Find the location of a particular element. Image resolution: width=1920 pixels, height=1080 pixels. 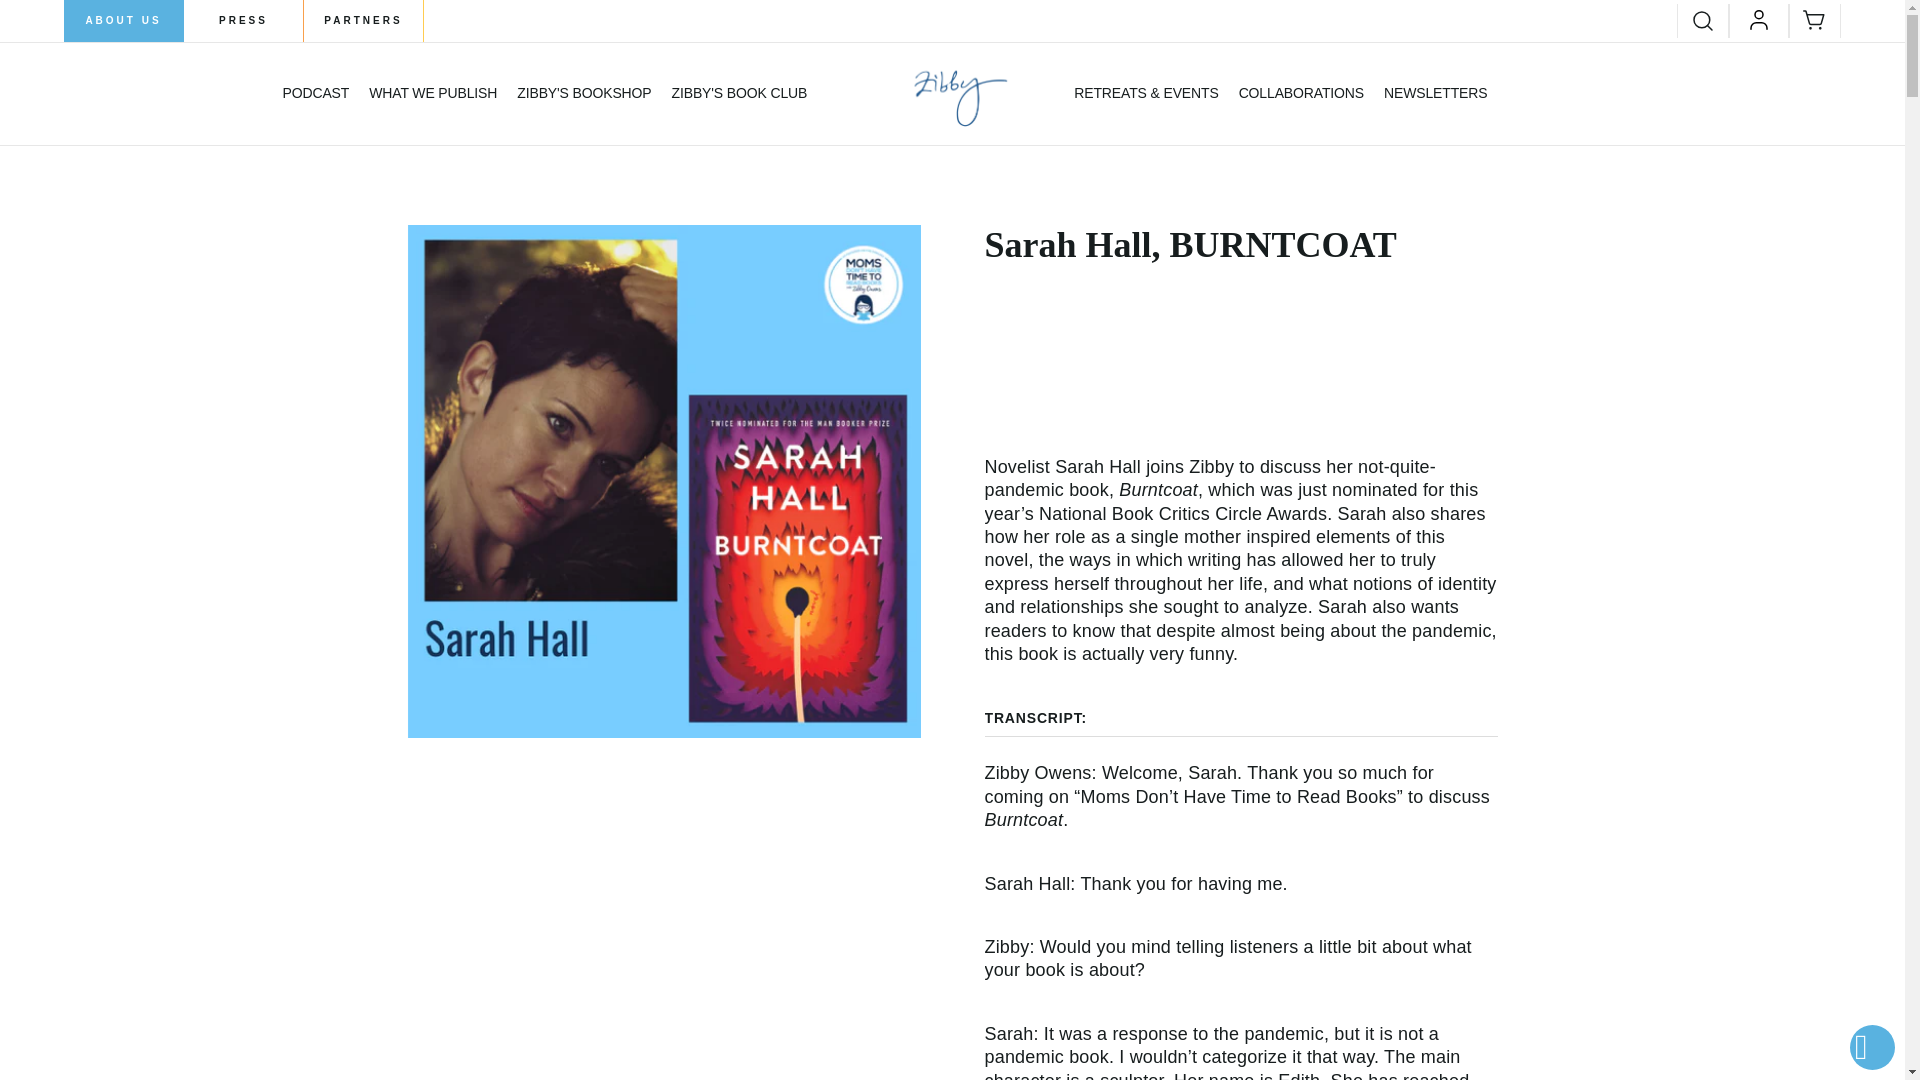

COLLABORATIONS is located at coordinates (1300, 94).